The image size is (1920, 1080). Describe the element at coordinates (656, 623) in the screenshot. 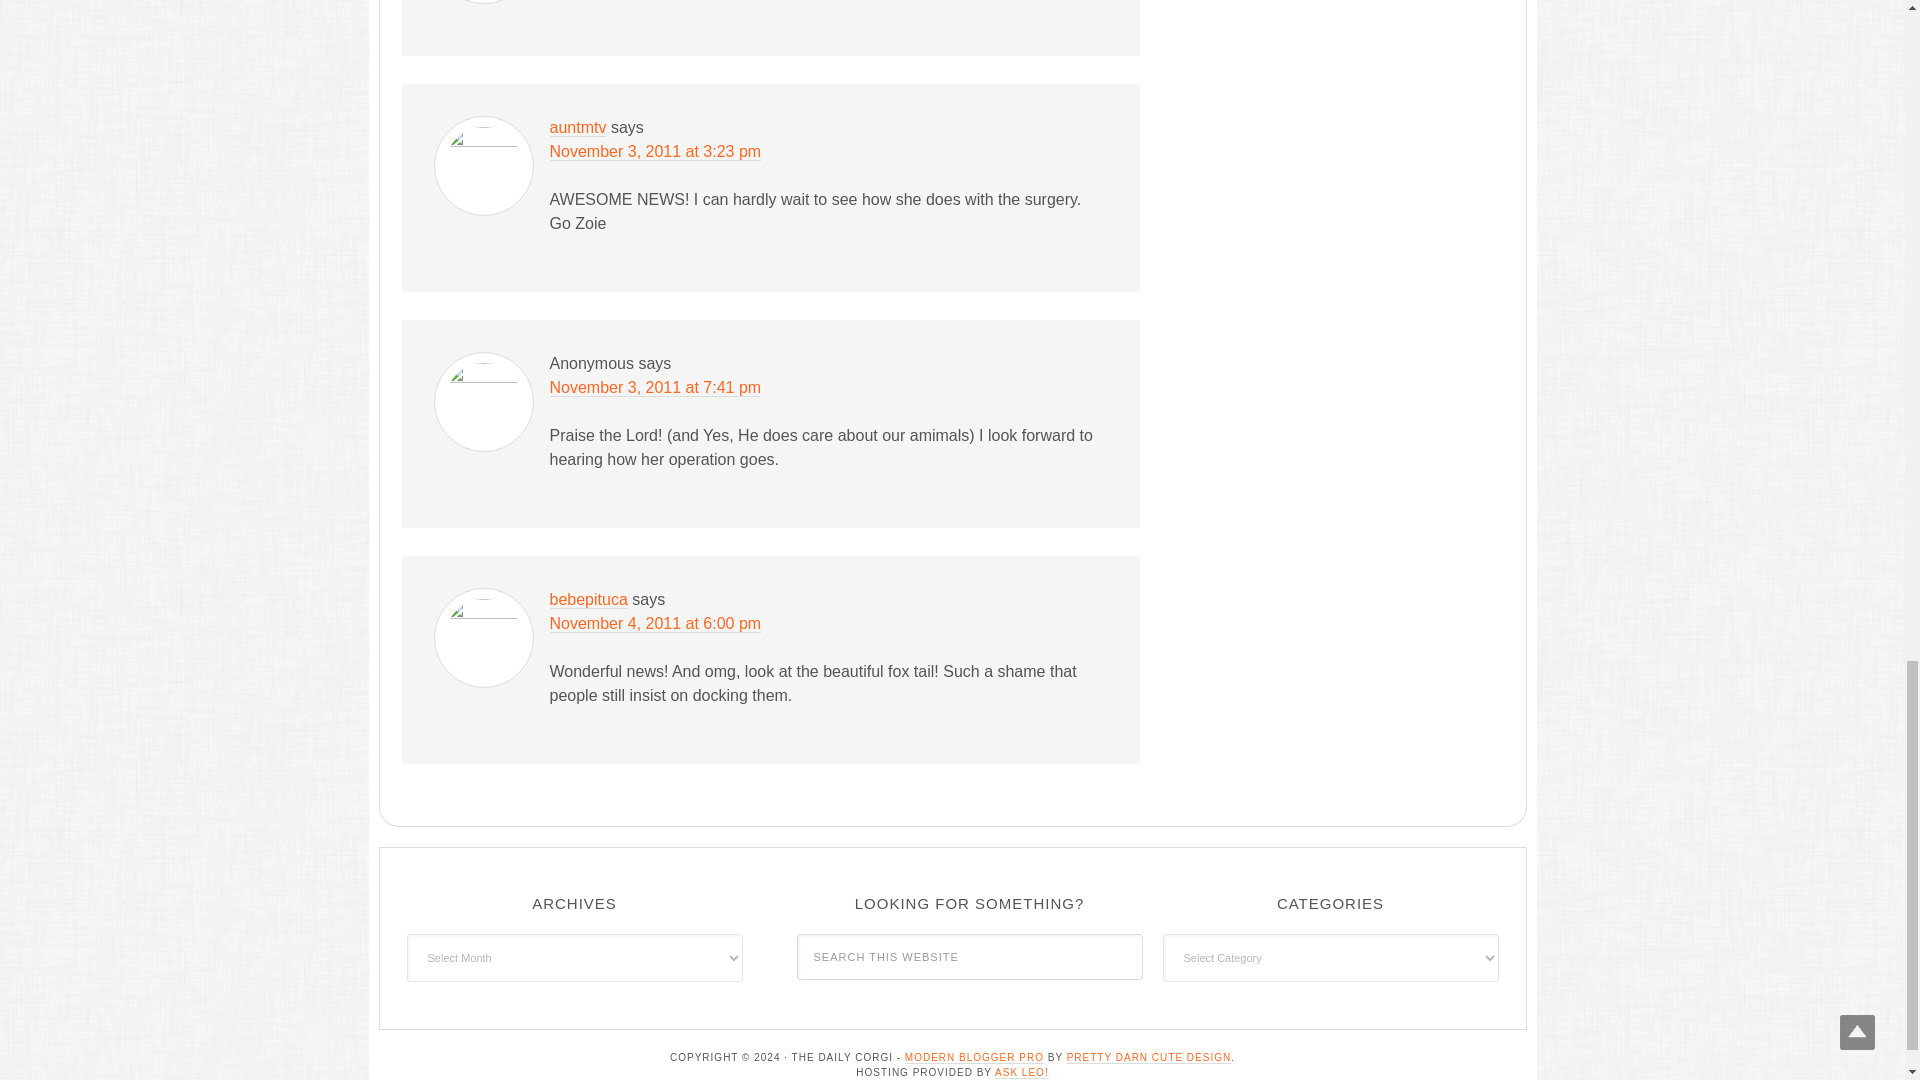

I see `November 4, 2011 at 6:00 pm` at that location.